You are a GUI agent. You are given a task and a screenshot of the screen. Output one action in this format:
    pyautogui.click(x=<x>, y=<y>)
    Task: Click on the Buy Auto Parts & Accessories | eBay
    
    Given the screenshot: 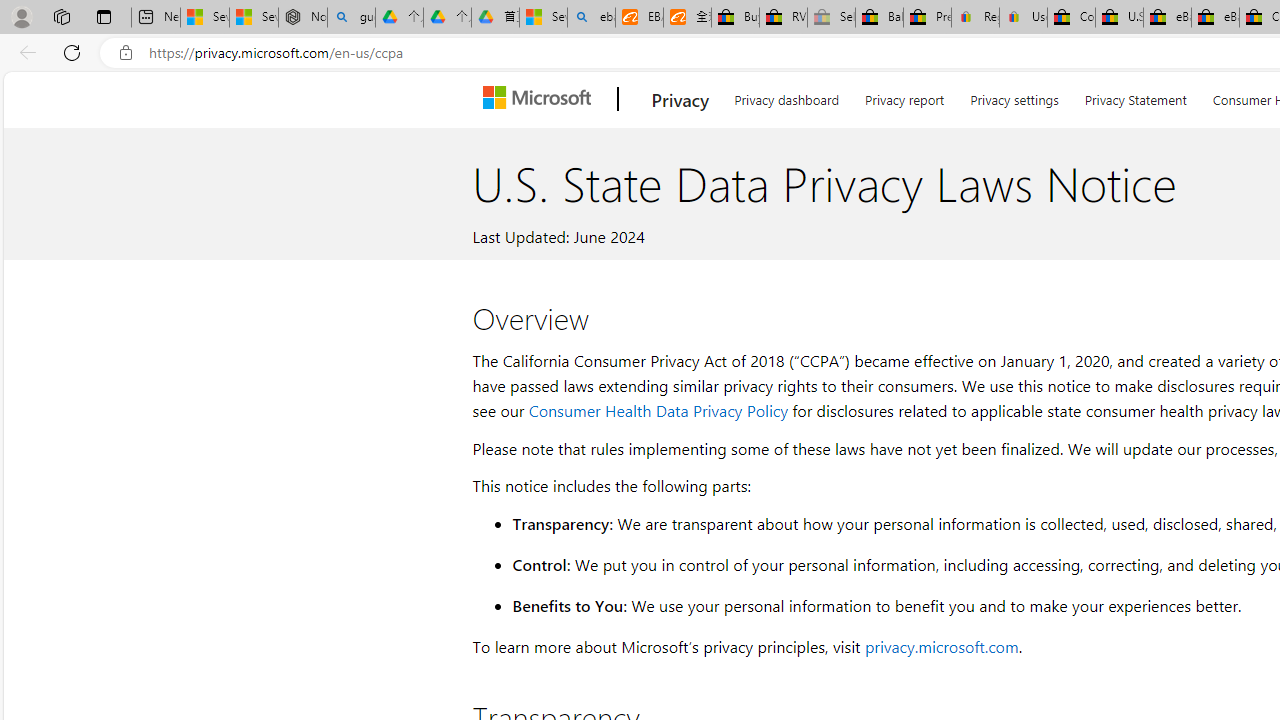 What is the action you would take?
    pyautogui.click(x=735, y=18)
    